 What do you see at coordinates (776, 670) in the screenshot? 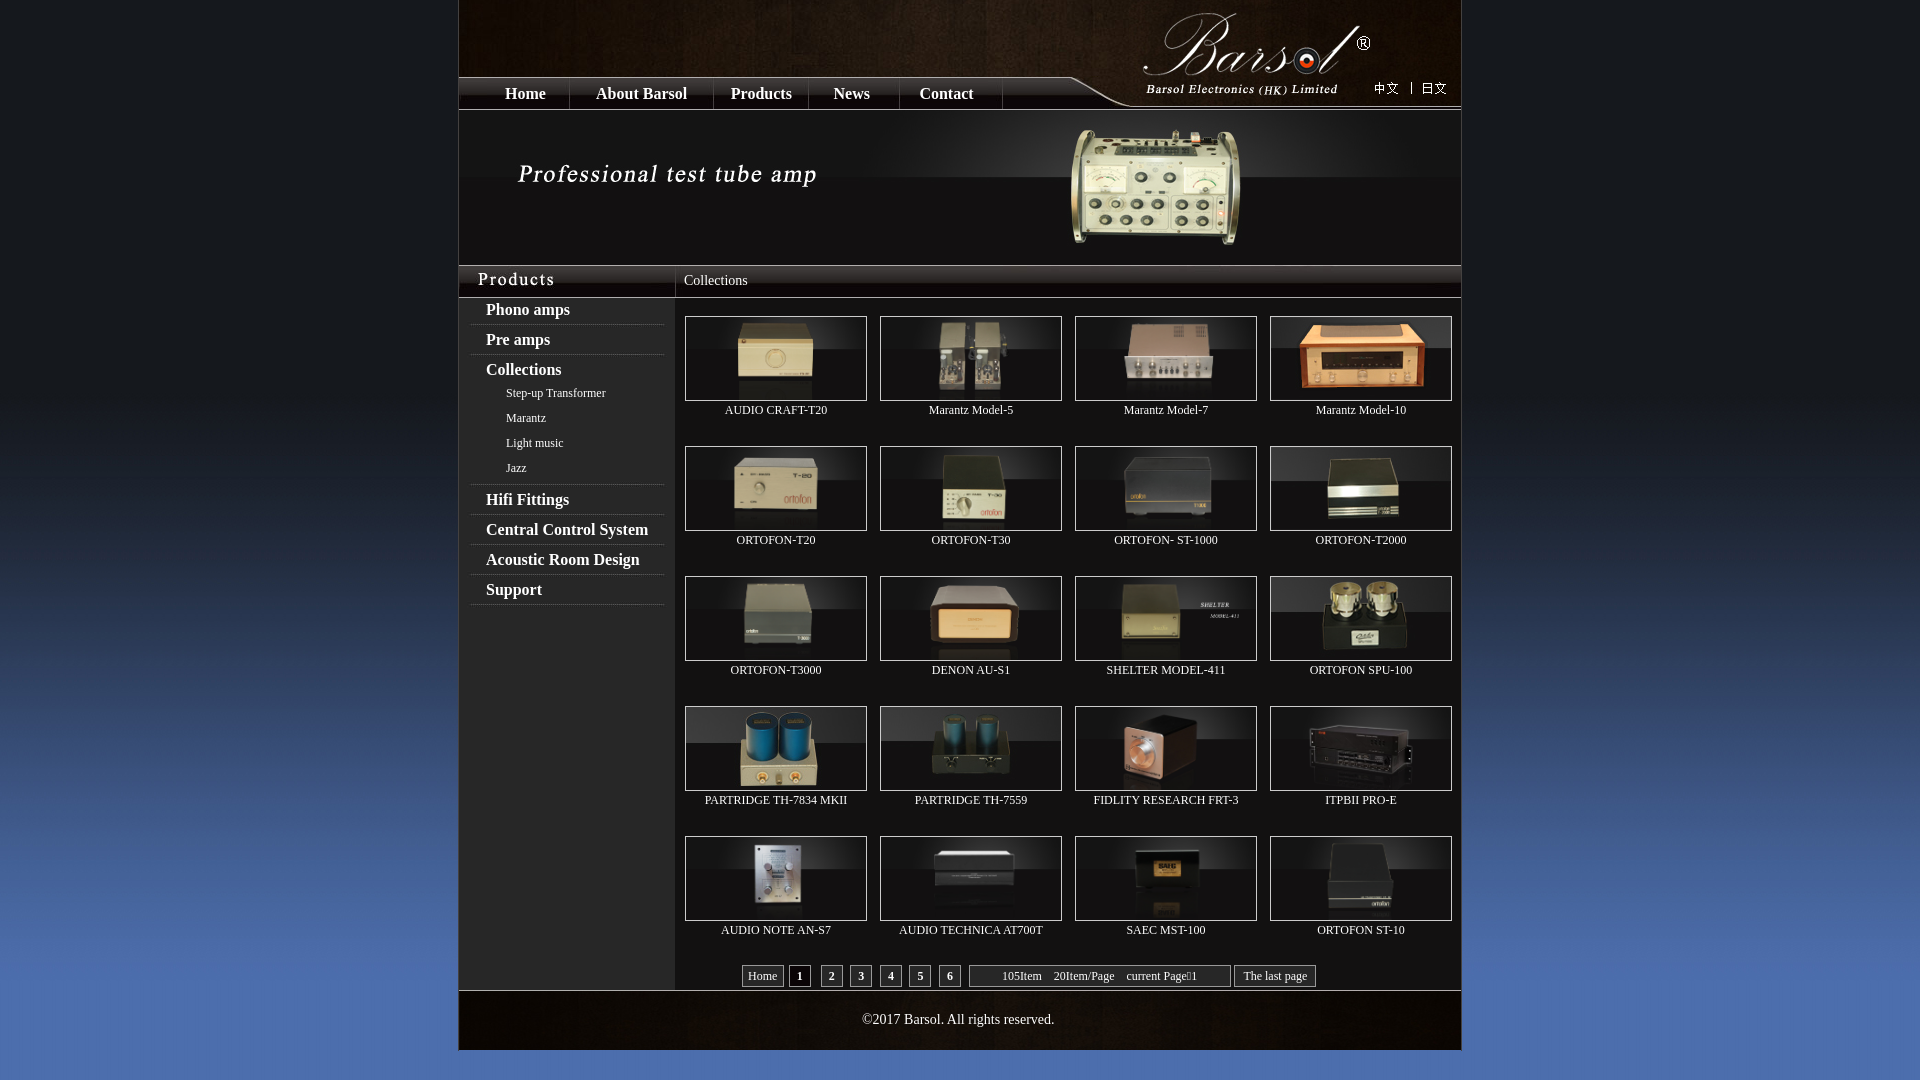
I see `ORTOFON-T3000` at bounding box center [776, 670].